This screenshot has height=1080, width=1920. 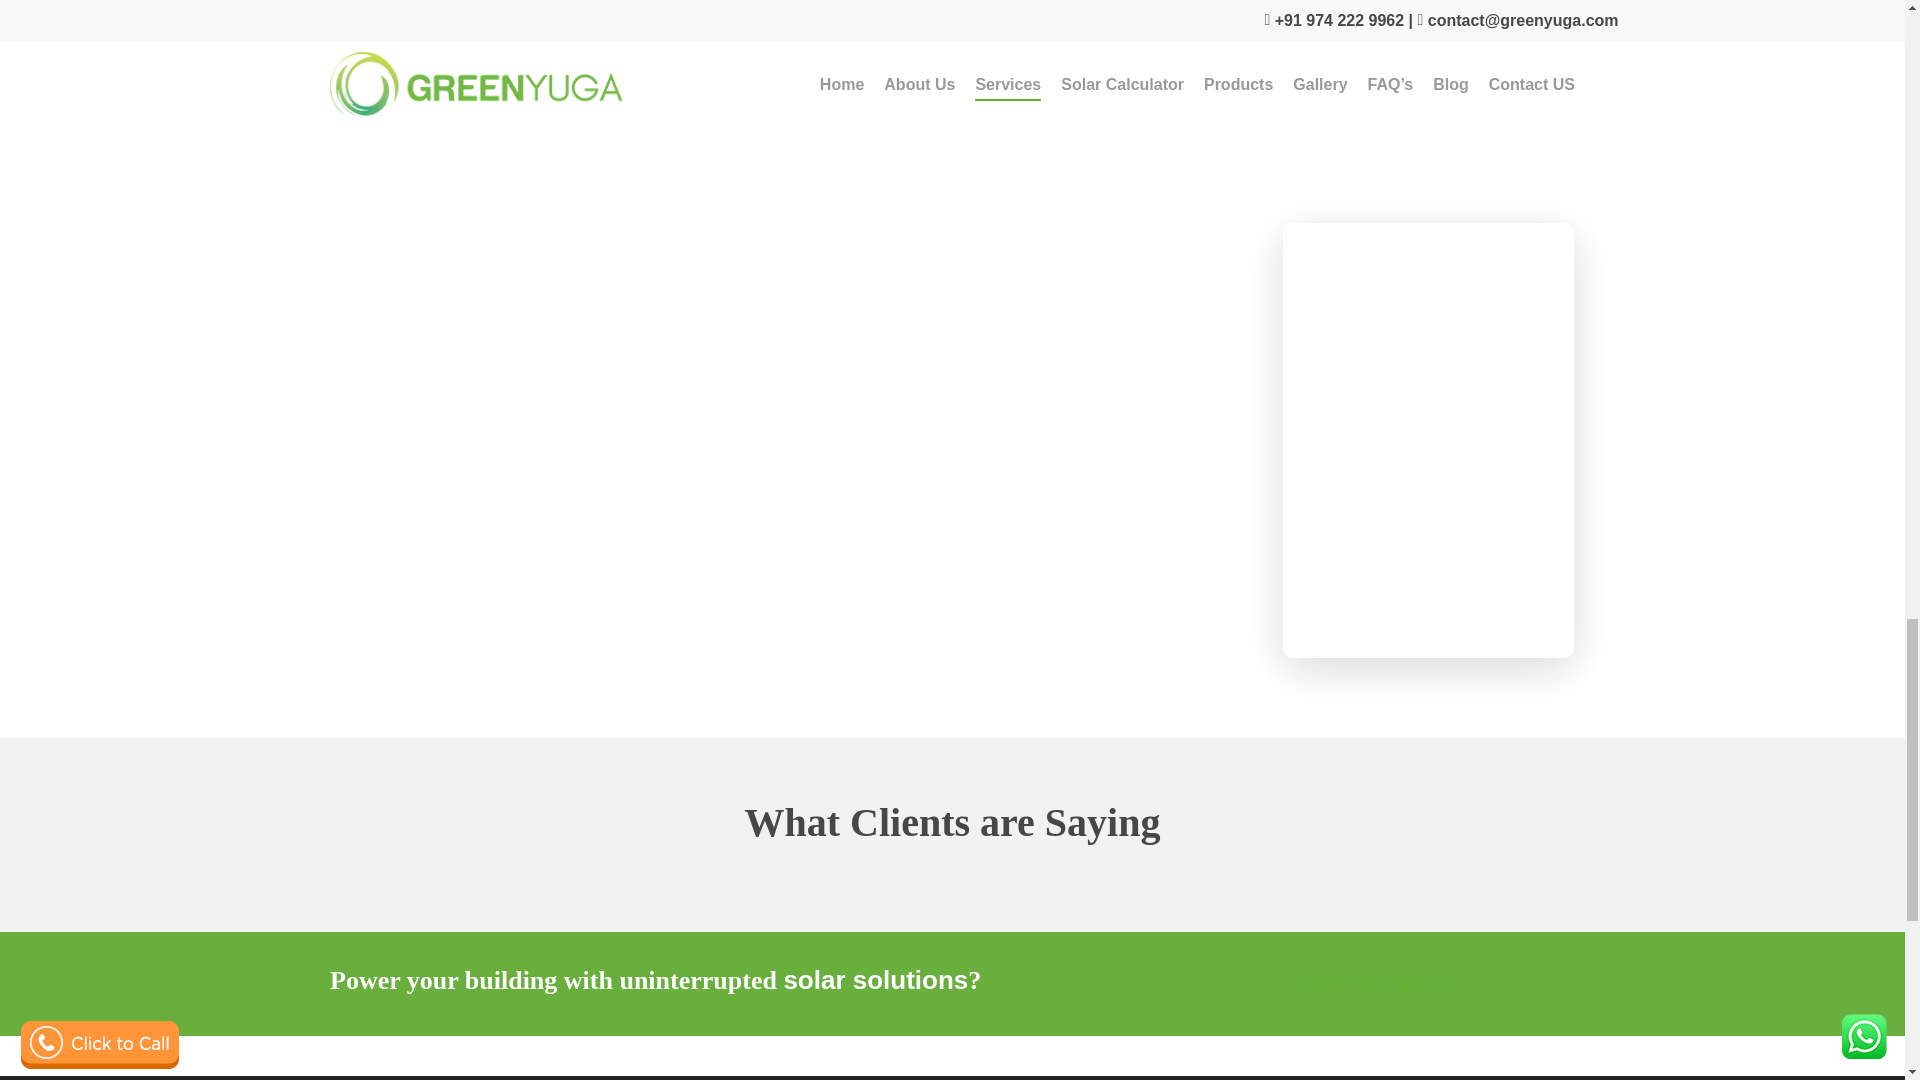 I want to click on GET A FREE QUOTE, so click(x=1376, y=984).